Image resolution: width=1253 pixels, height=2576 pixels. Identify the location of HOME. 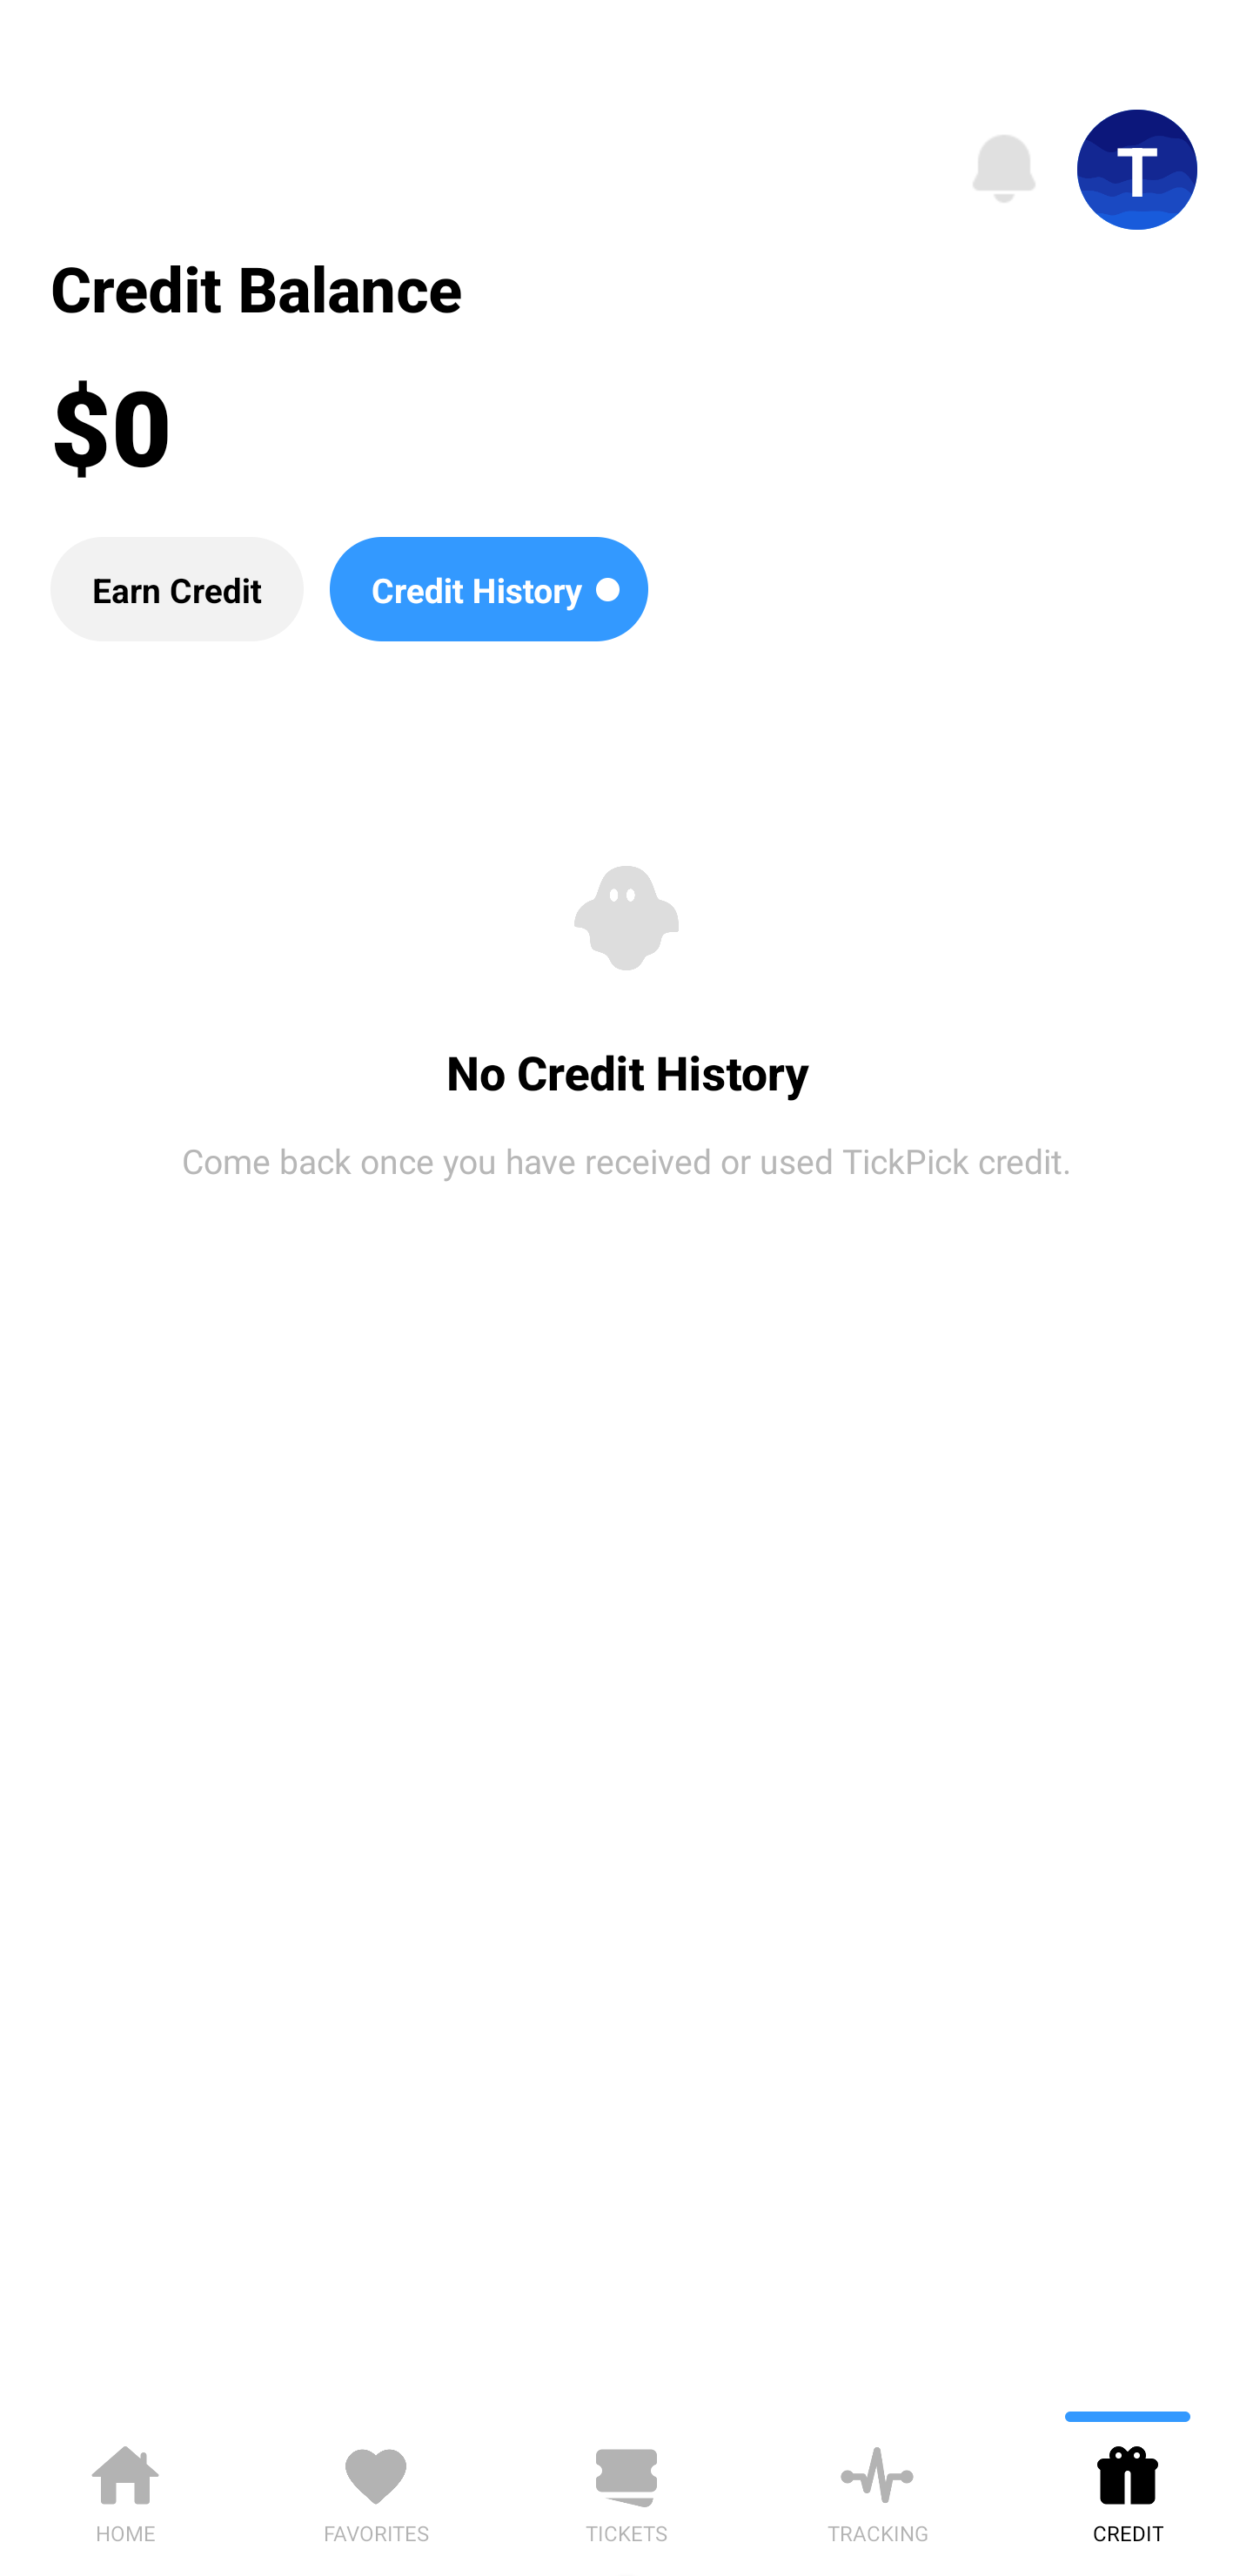
(125, 2489).